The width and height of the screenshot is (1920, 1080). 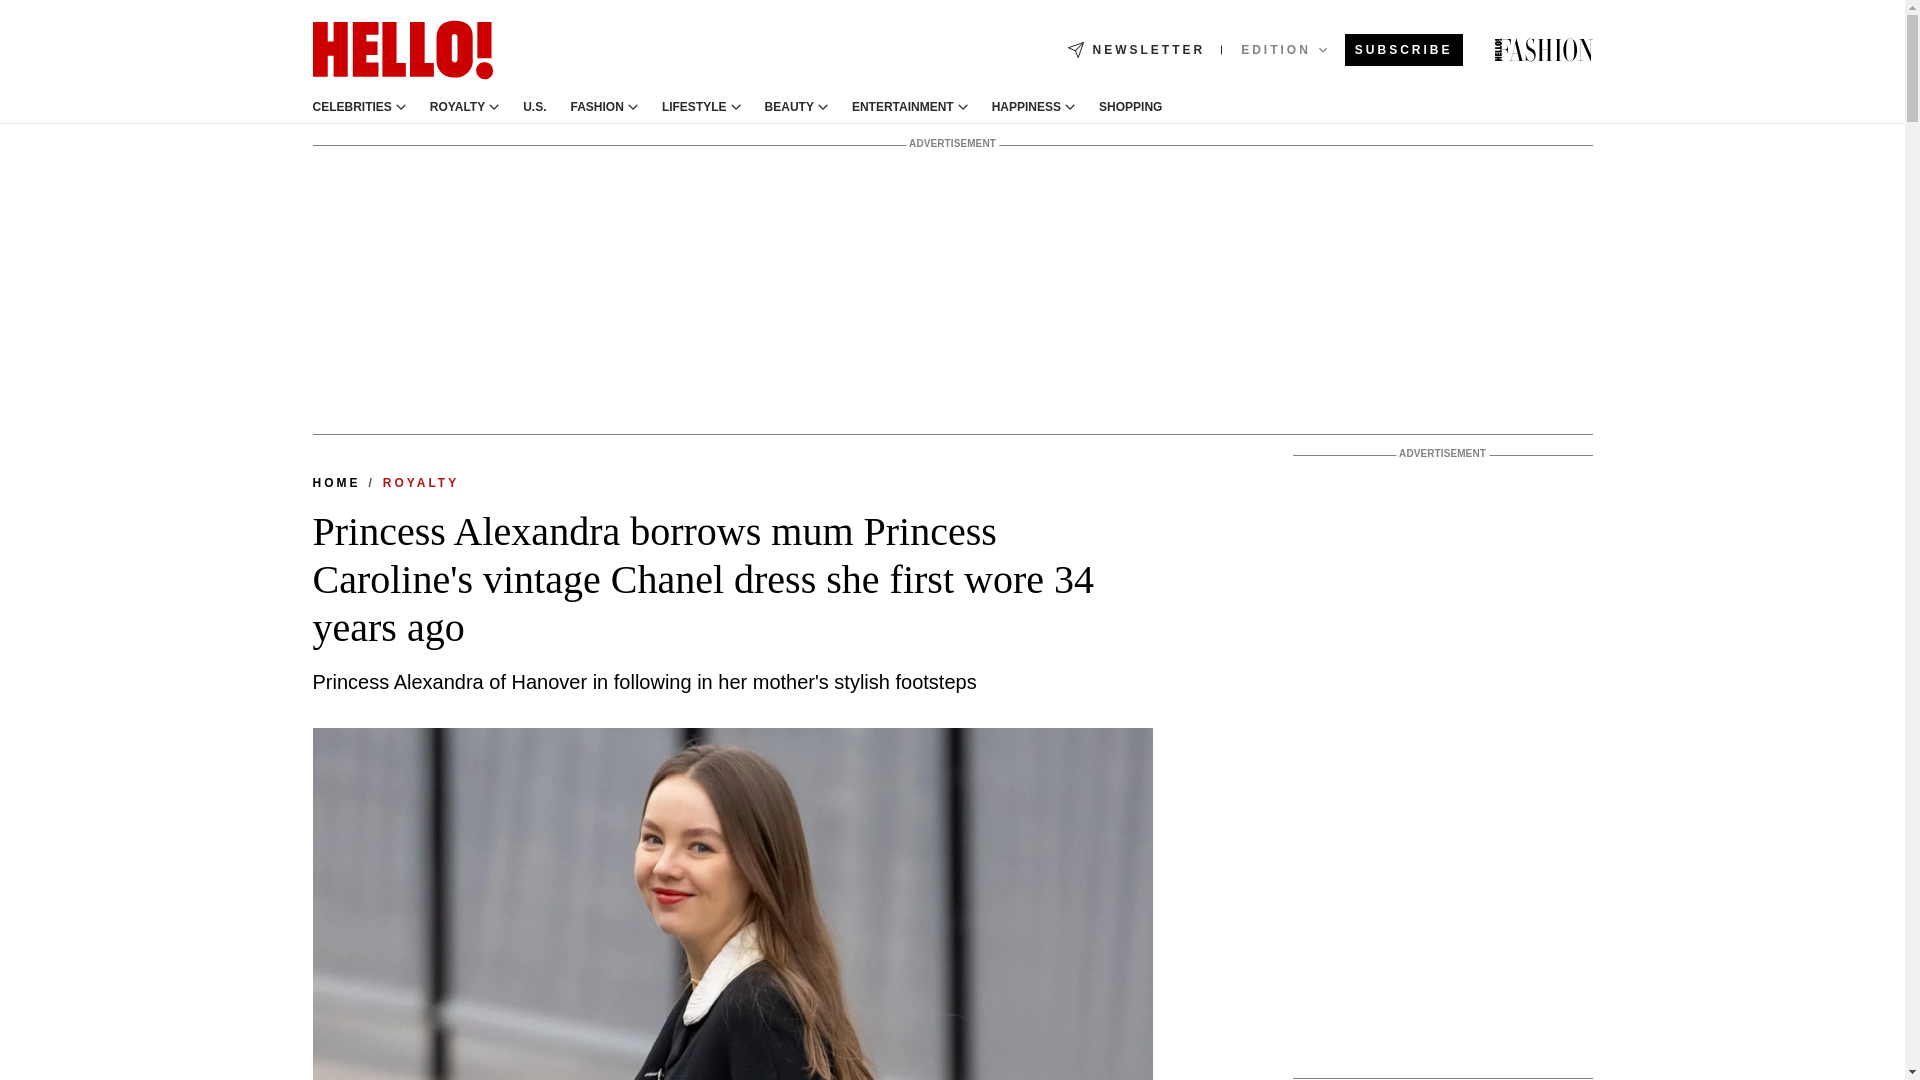 I want to click on ROYALTY, so click(x=458, y=107).